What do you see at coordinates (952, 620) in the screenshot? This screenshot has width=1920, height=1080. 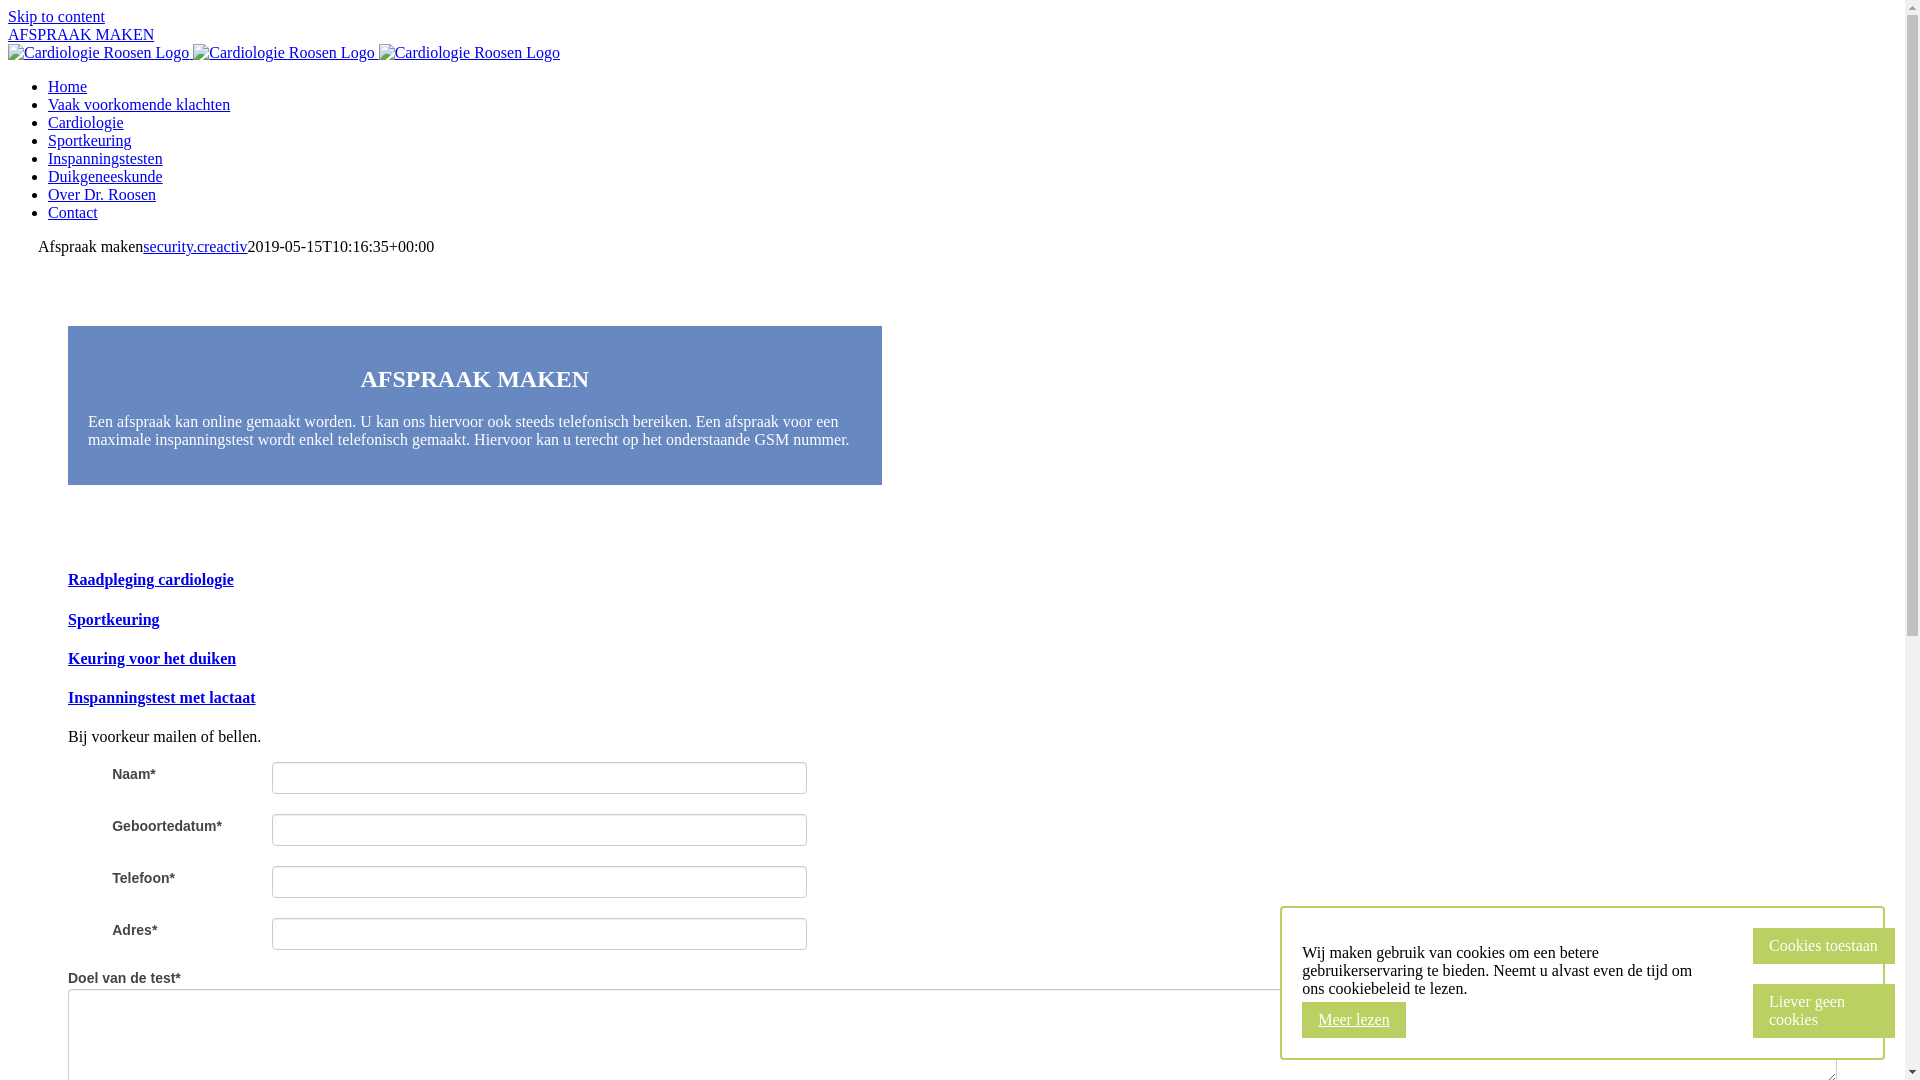 I see `Sportkeuring` at bounding box center [952, 620].